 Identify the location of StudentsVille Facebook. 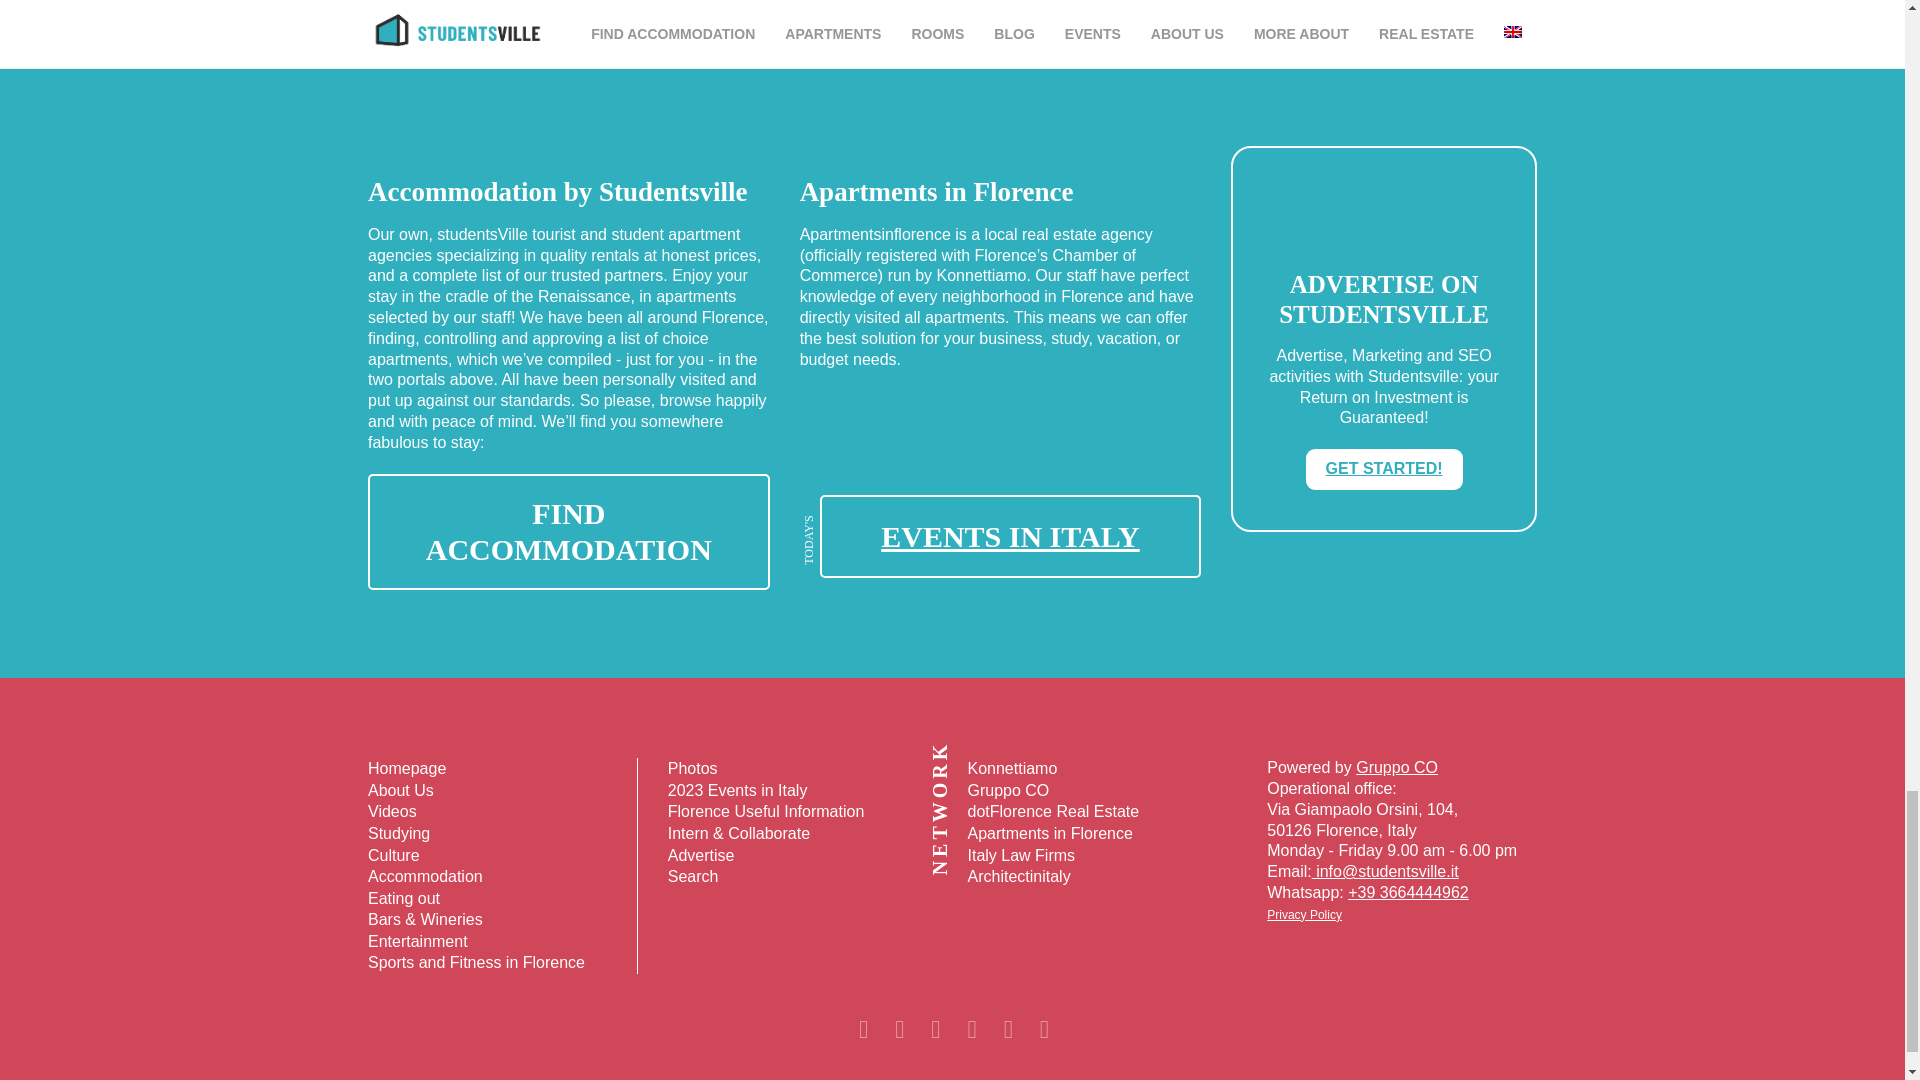
(1043, 1029).